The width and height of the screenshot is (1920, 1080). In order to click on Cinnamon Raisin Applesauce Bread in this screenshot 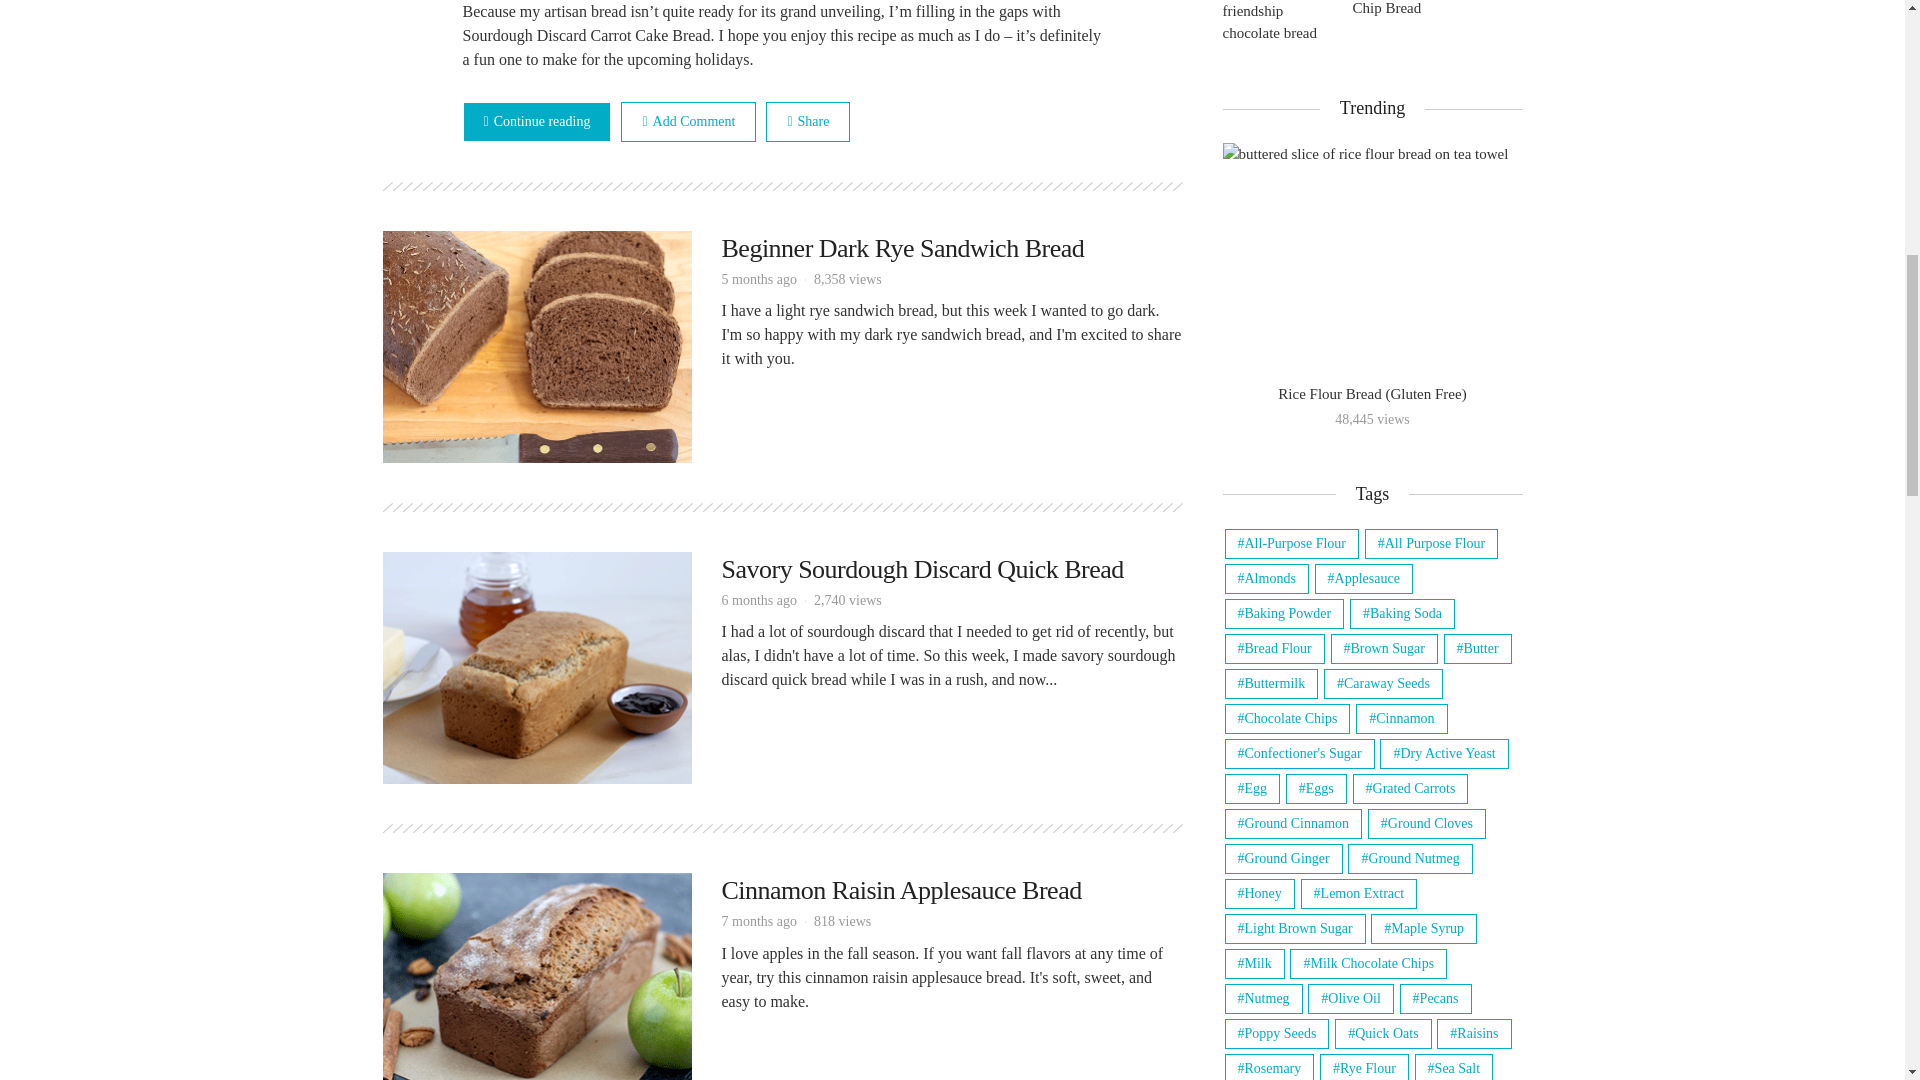, I will do `click(536, 986)`.